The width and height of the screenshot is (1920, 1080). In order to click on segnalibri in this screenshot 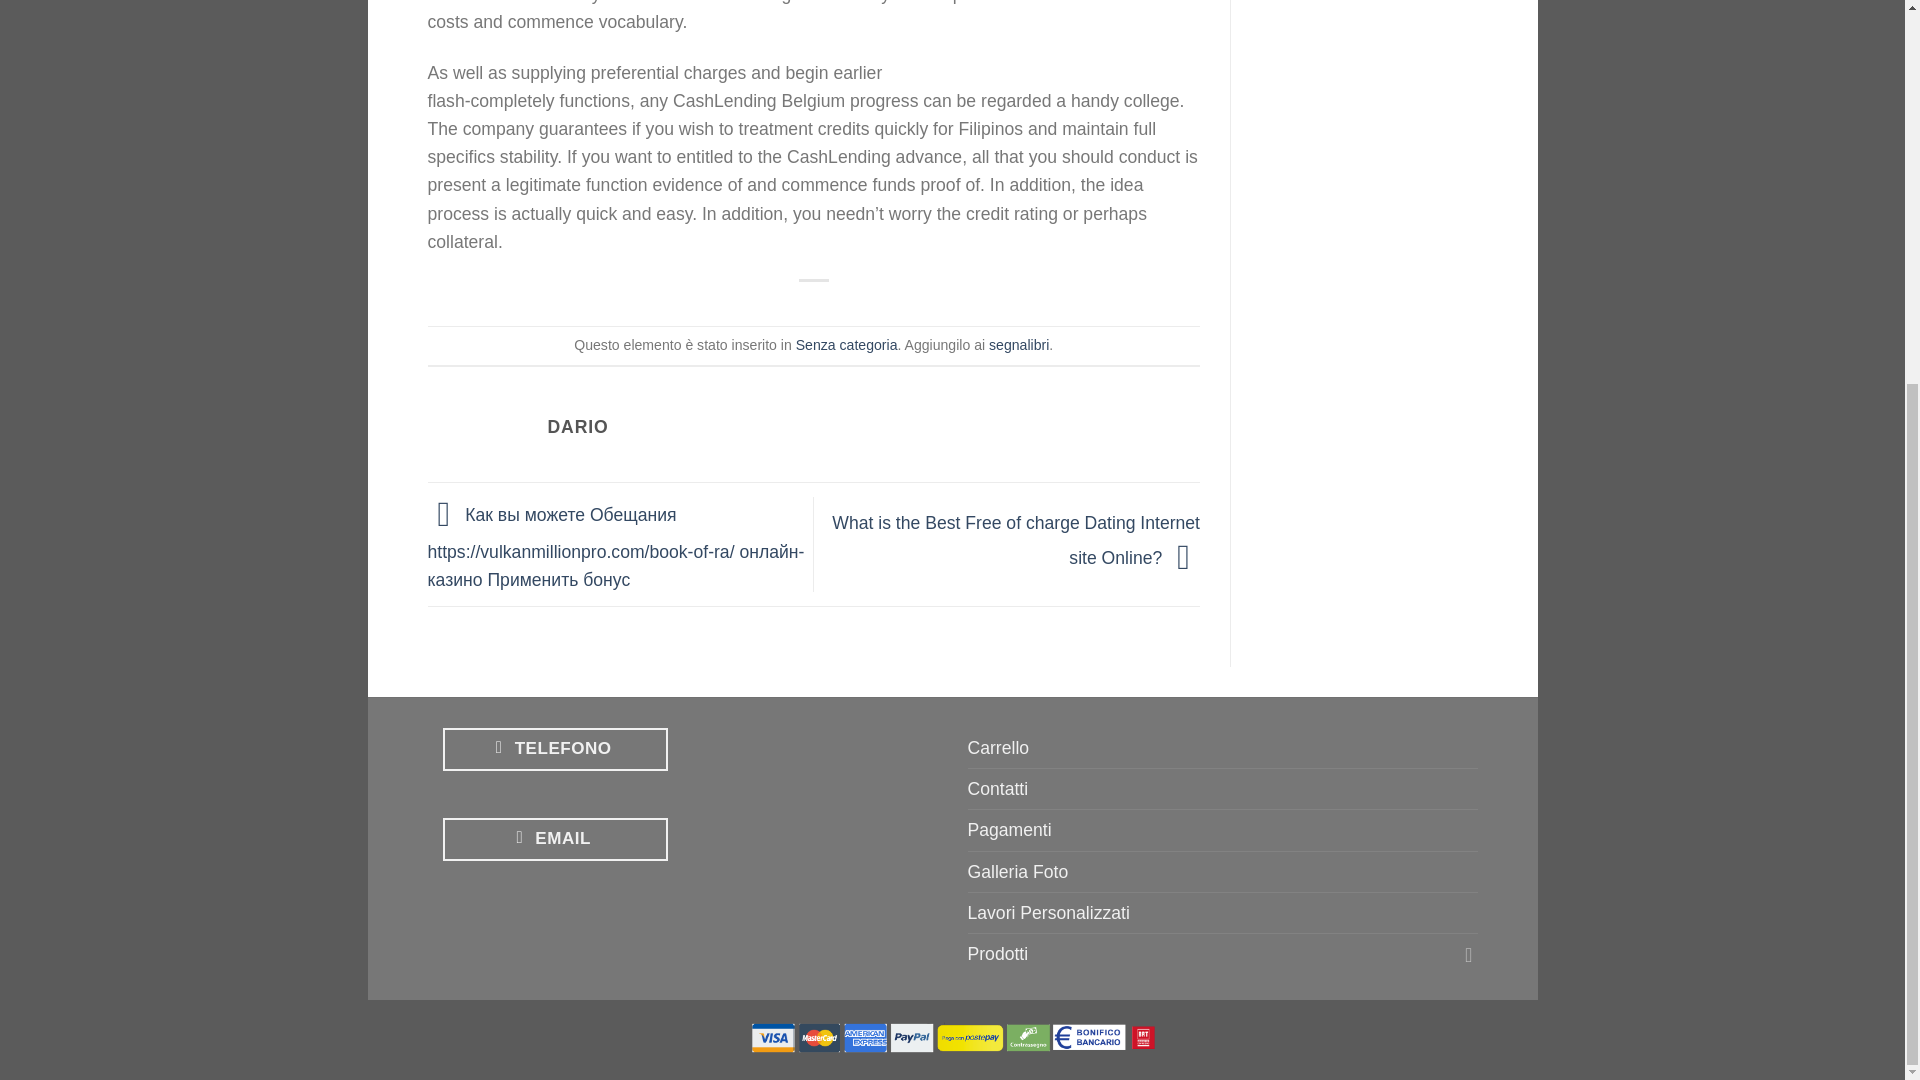, I will do `click(1018, 344)`.